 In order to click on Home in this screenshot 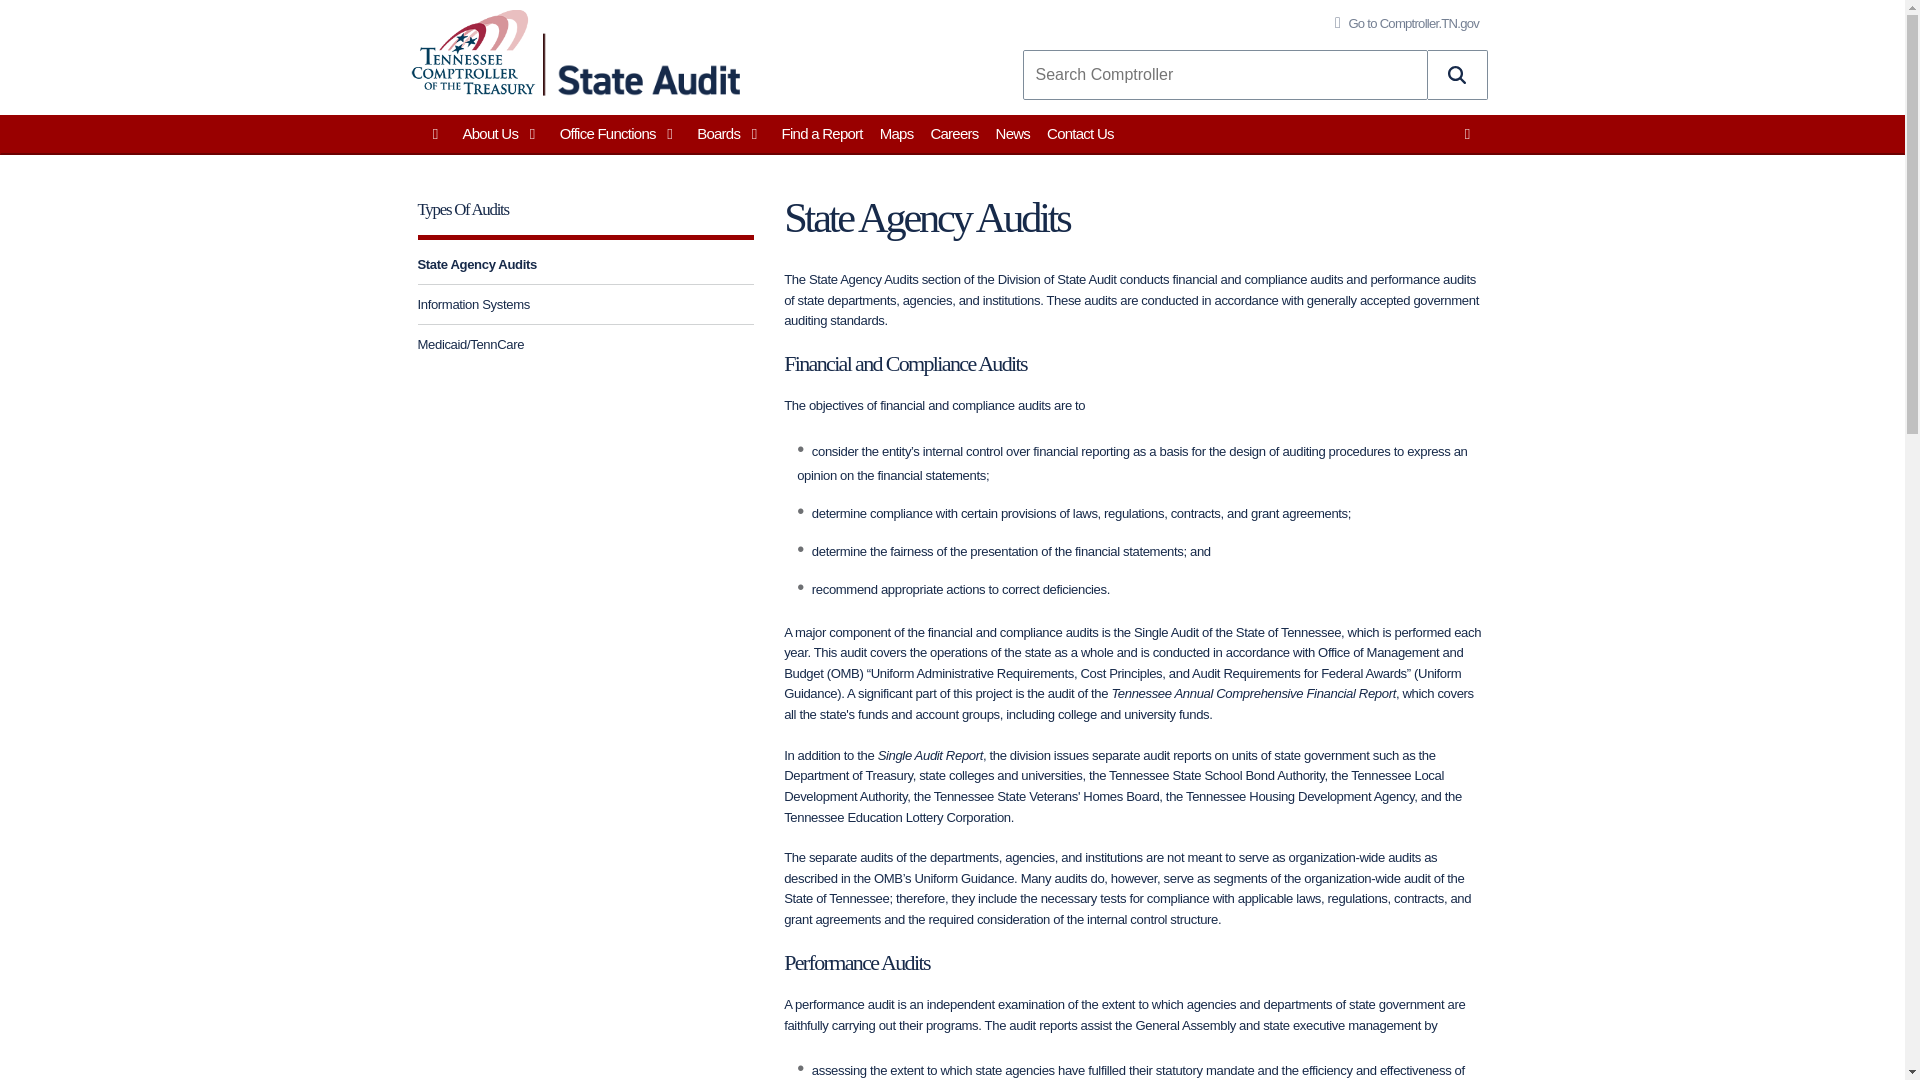, I will do `click(472, 52)`.